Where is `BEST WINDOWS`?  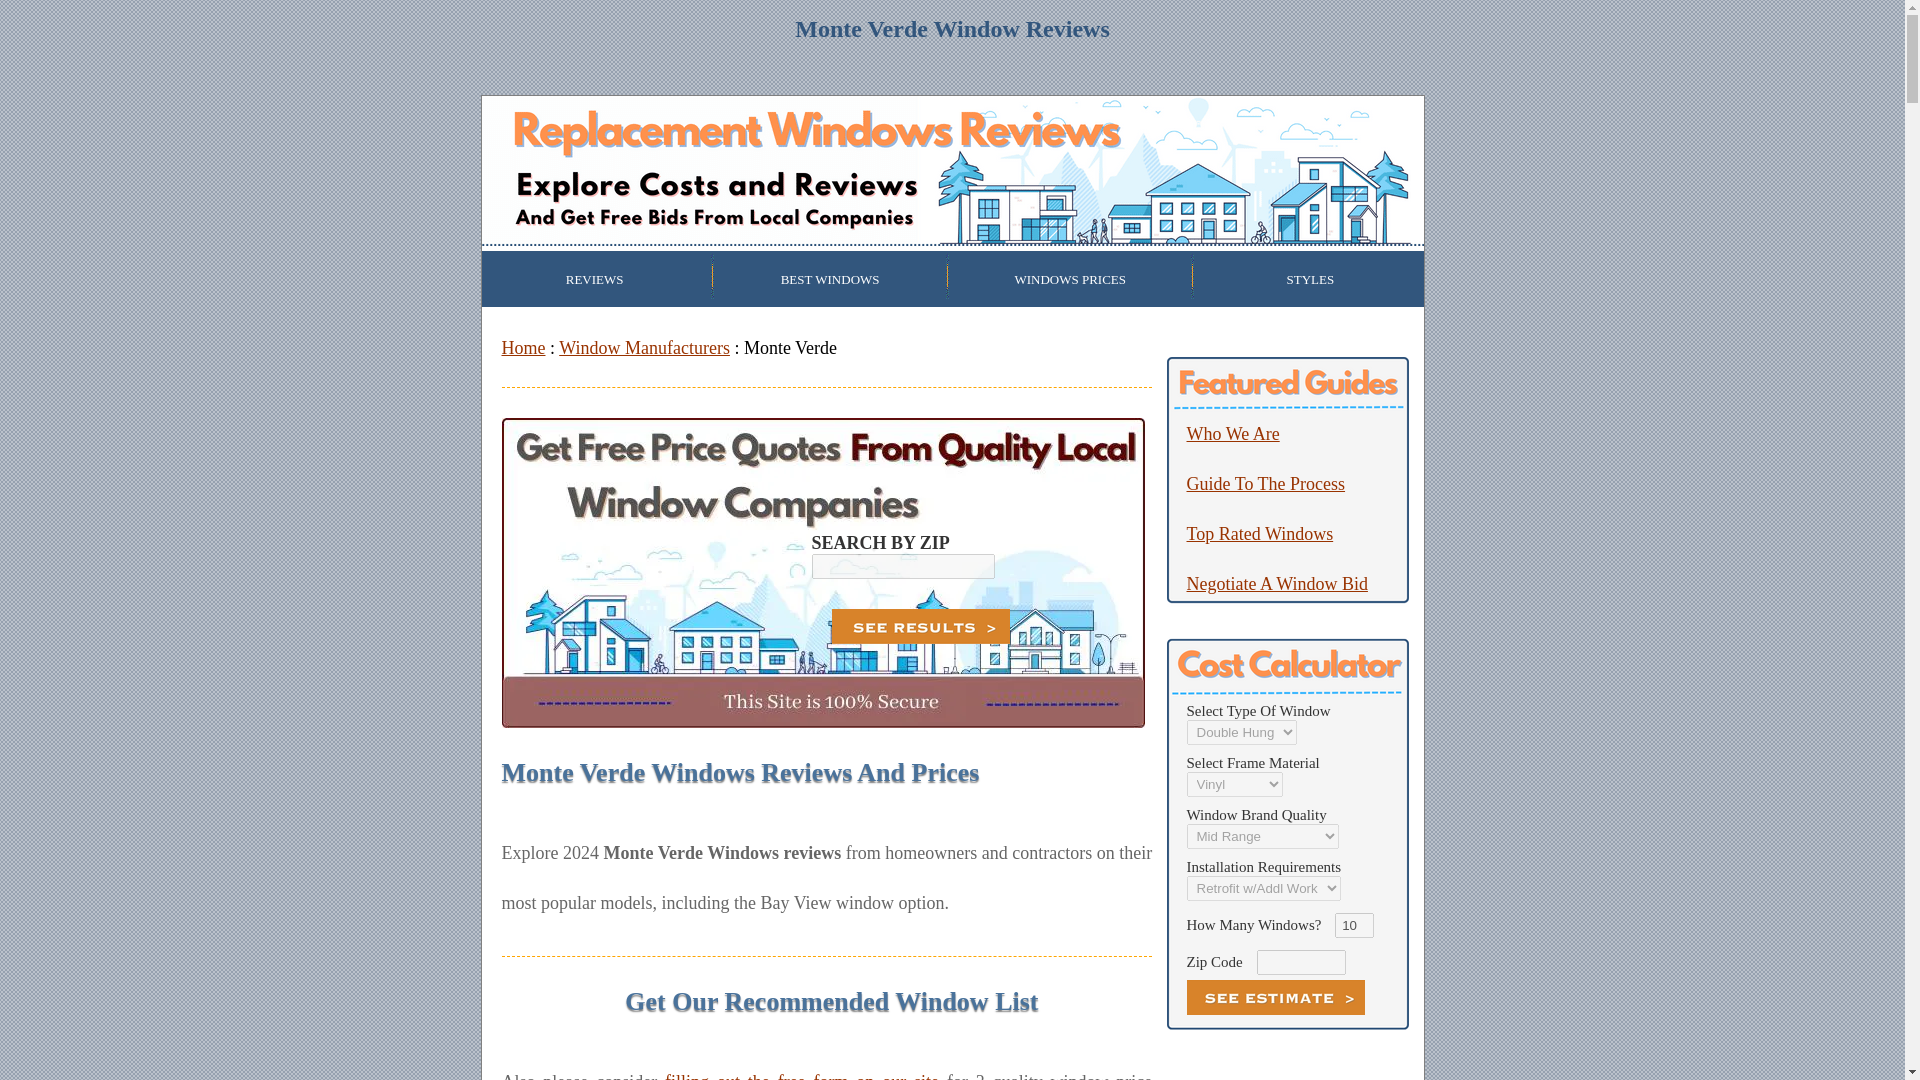
BEST WINDOWS is located at coordinates (830, 280).